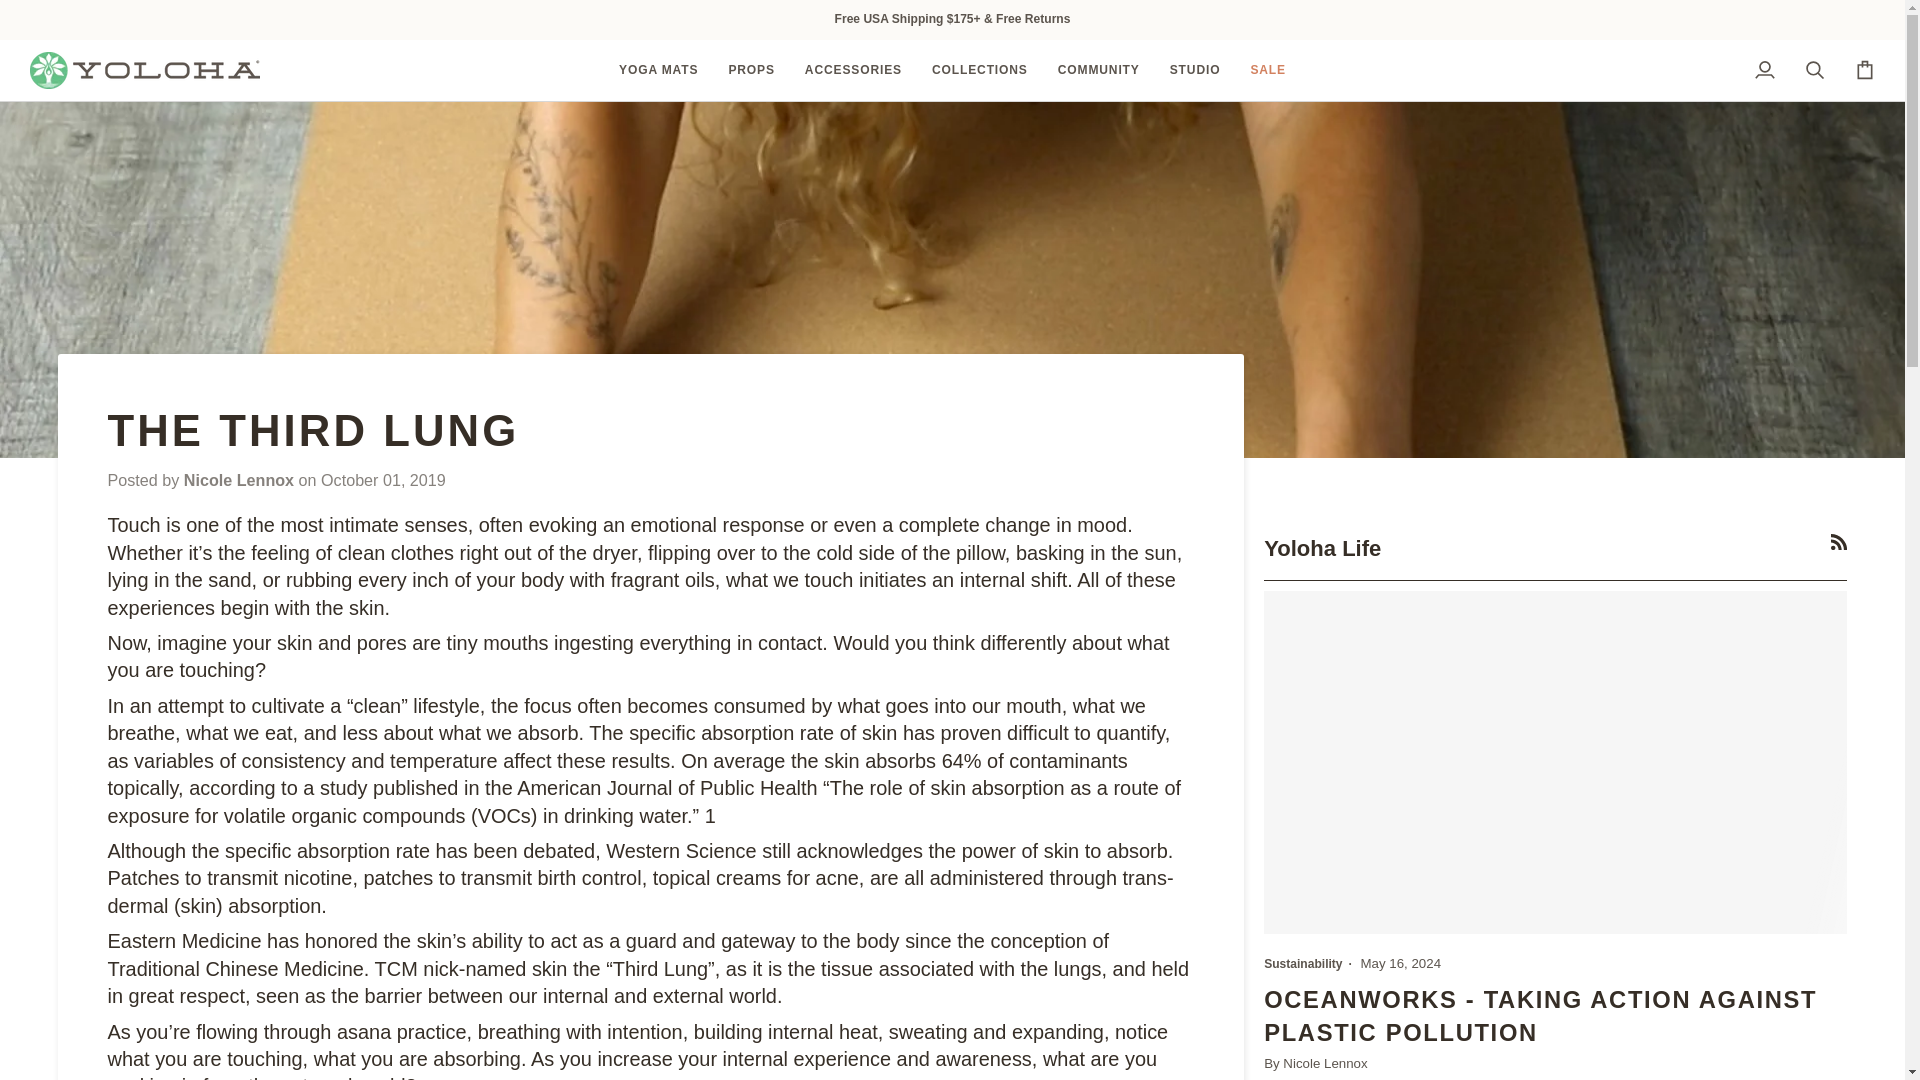 Image resolution: width=1920 pixels, height=1080 pixels. I want to click on YOGA MATS, so click(658, 70).